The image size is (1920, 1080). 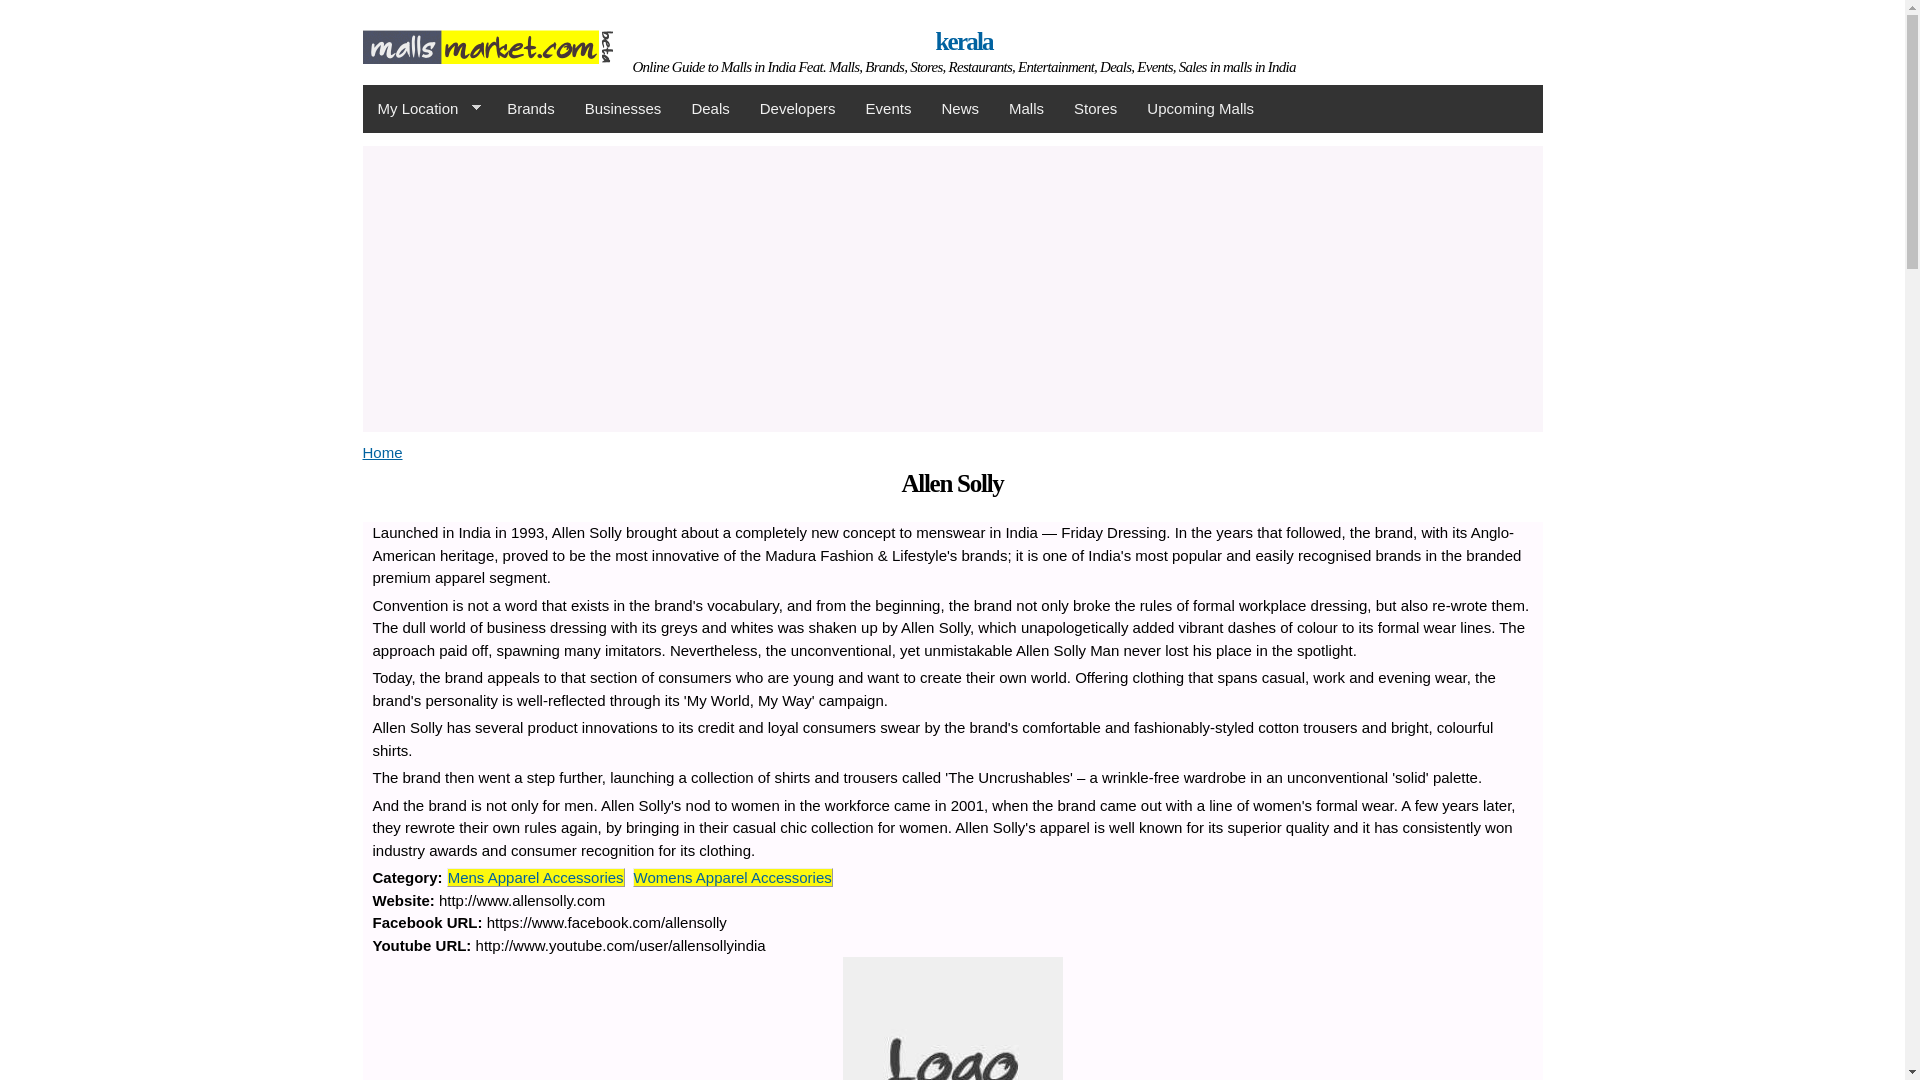 What do you see at coordinates (710, 108) in the screenshot?
I see `Deals` at bounding box center [710, 108].